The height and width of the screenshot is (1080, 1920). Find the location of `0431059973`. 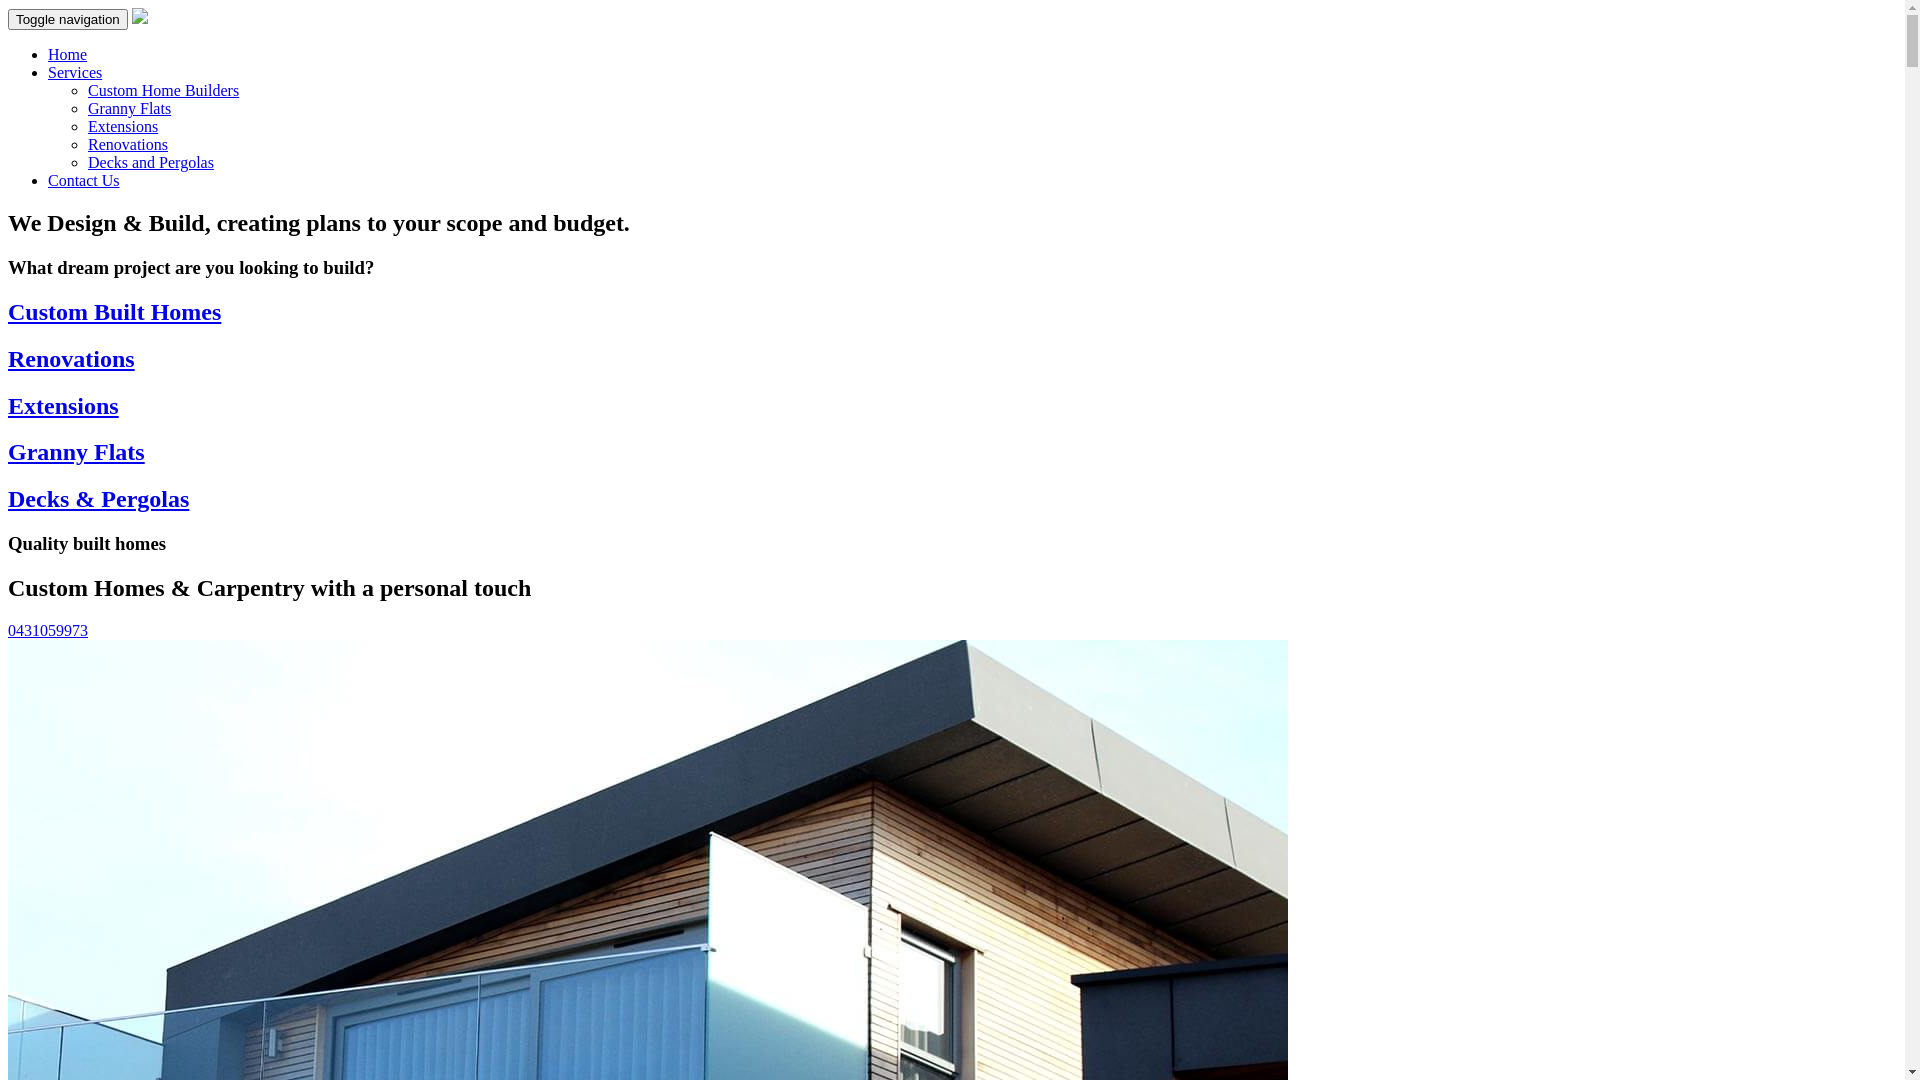

0431059973 is located at coordinates (952, 631).